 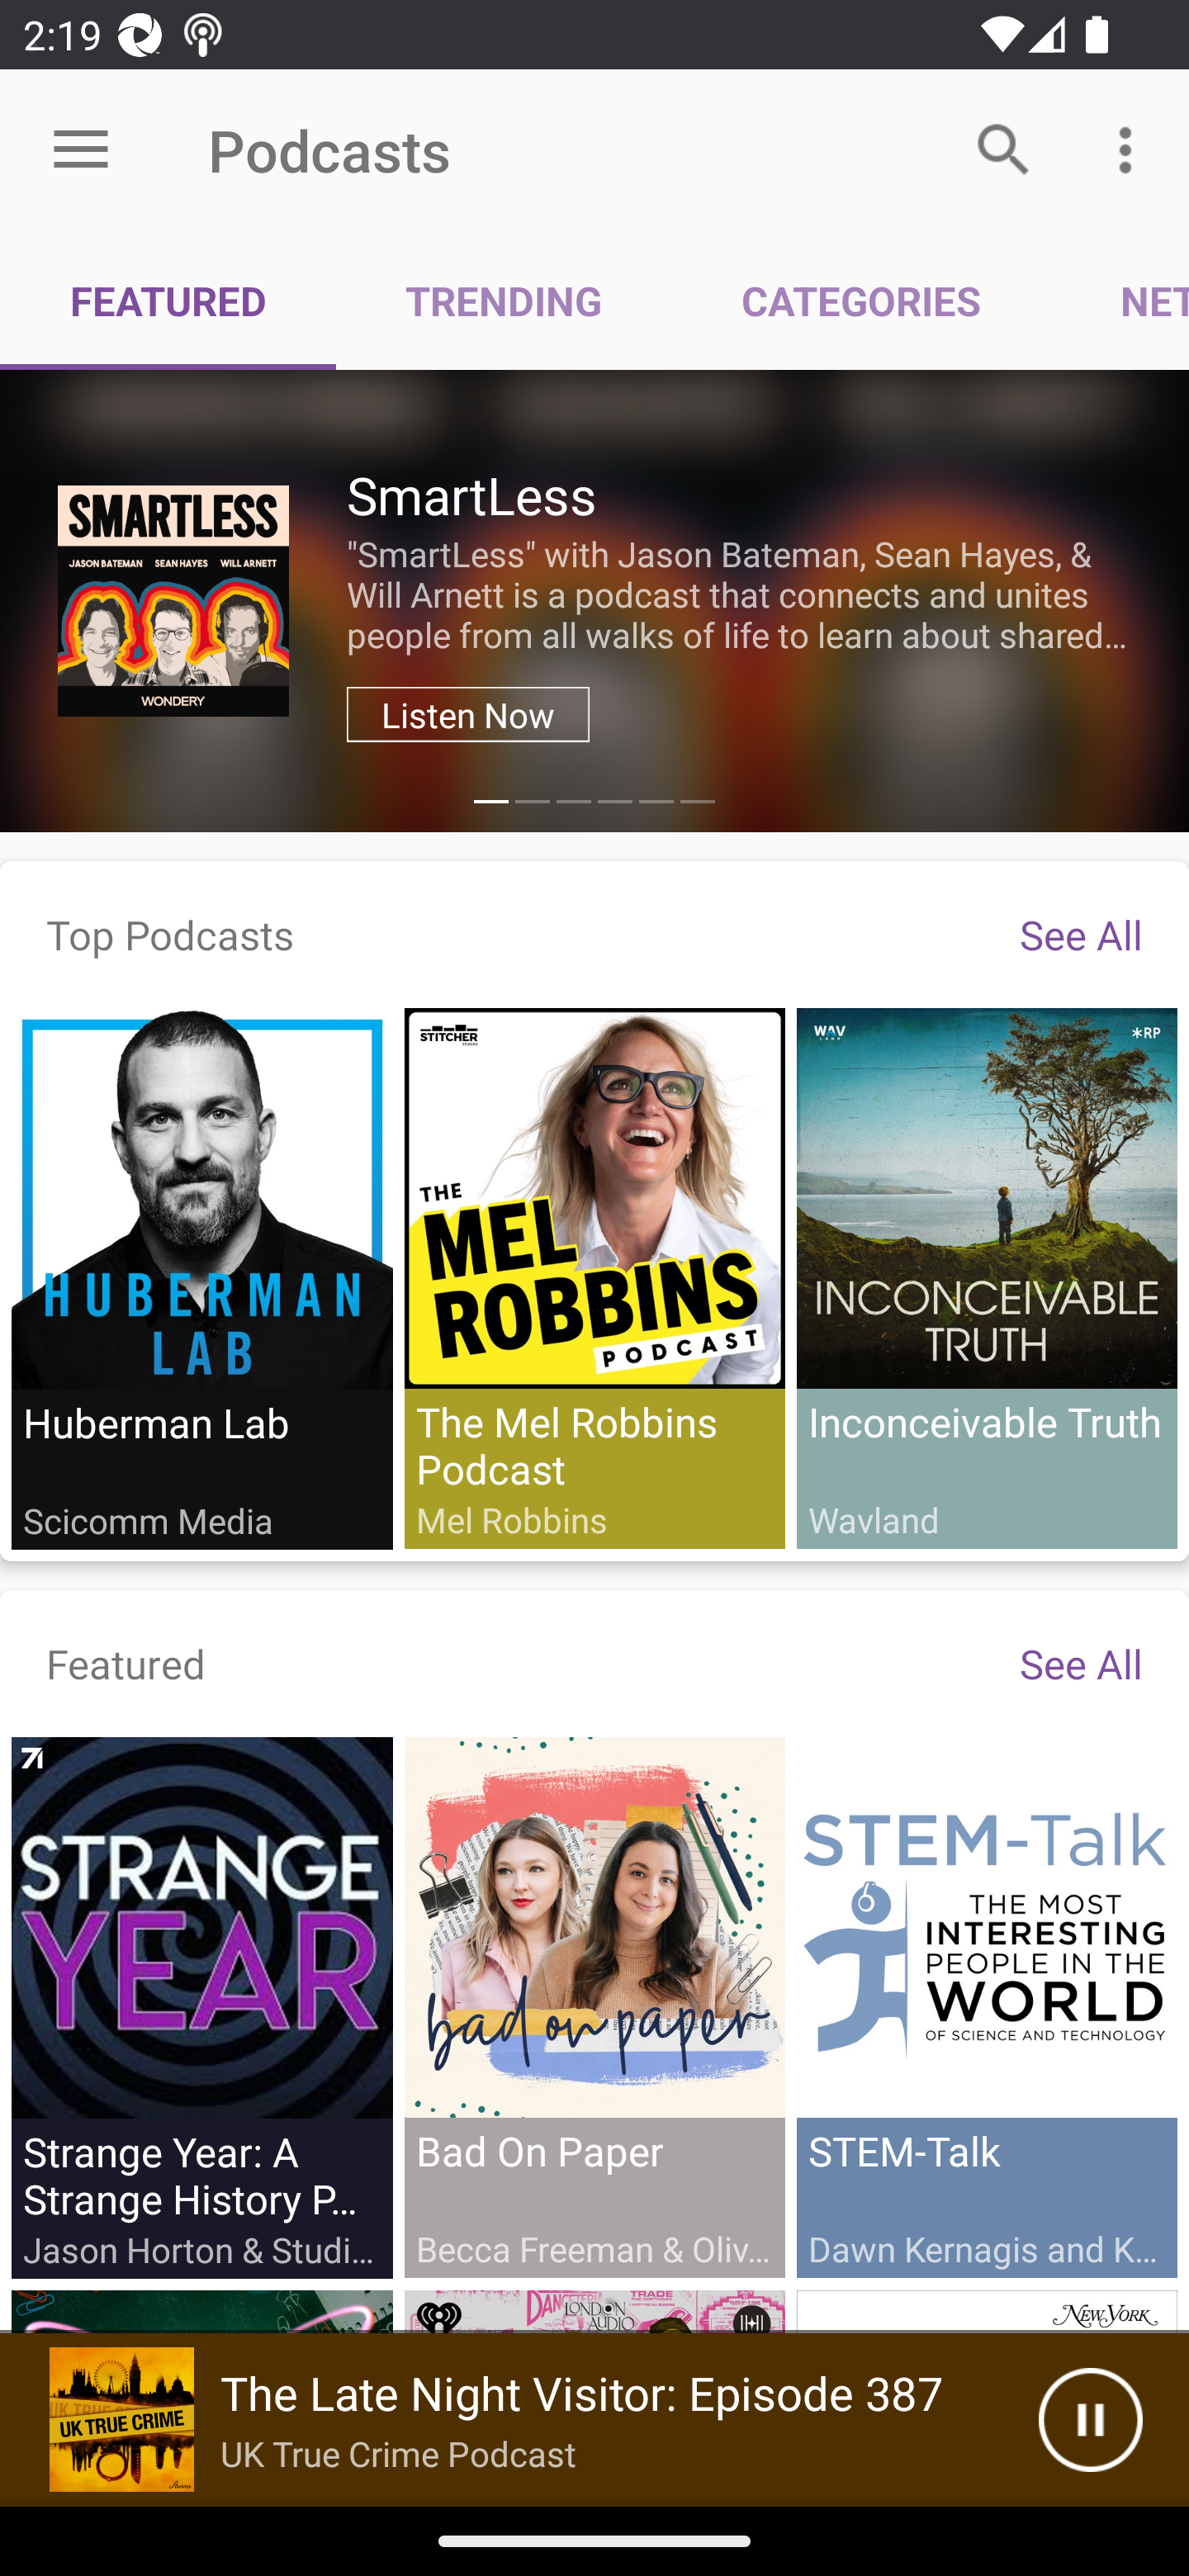 I want to click on Inconceivable Truth Wavland, so click(x=986, y=1277).